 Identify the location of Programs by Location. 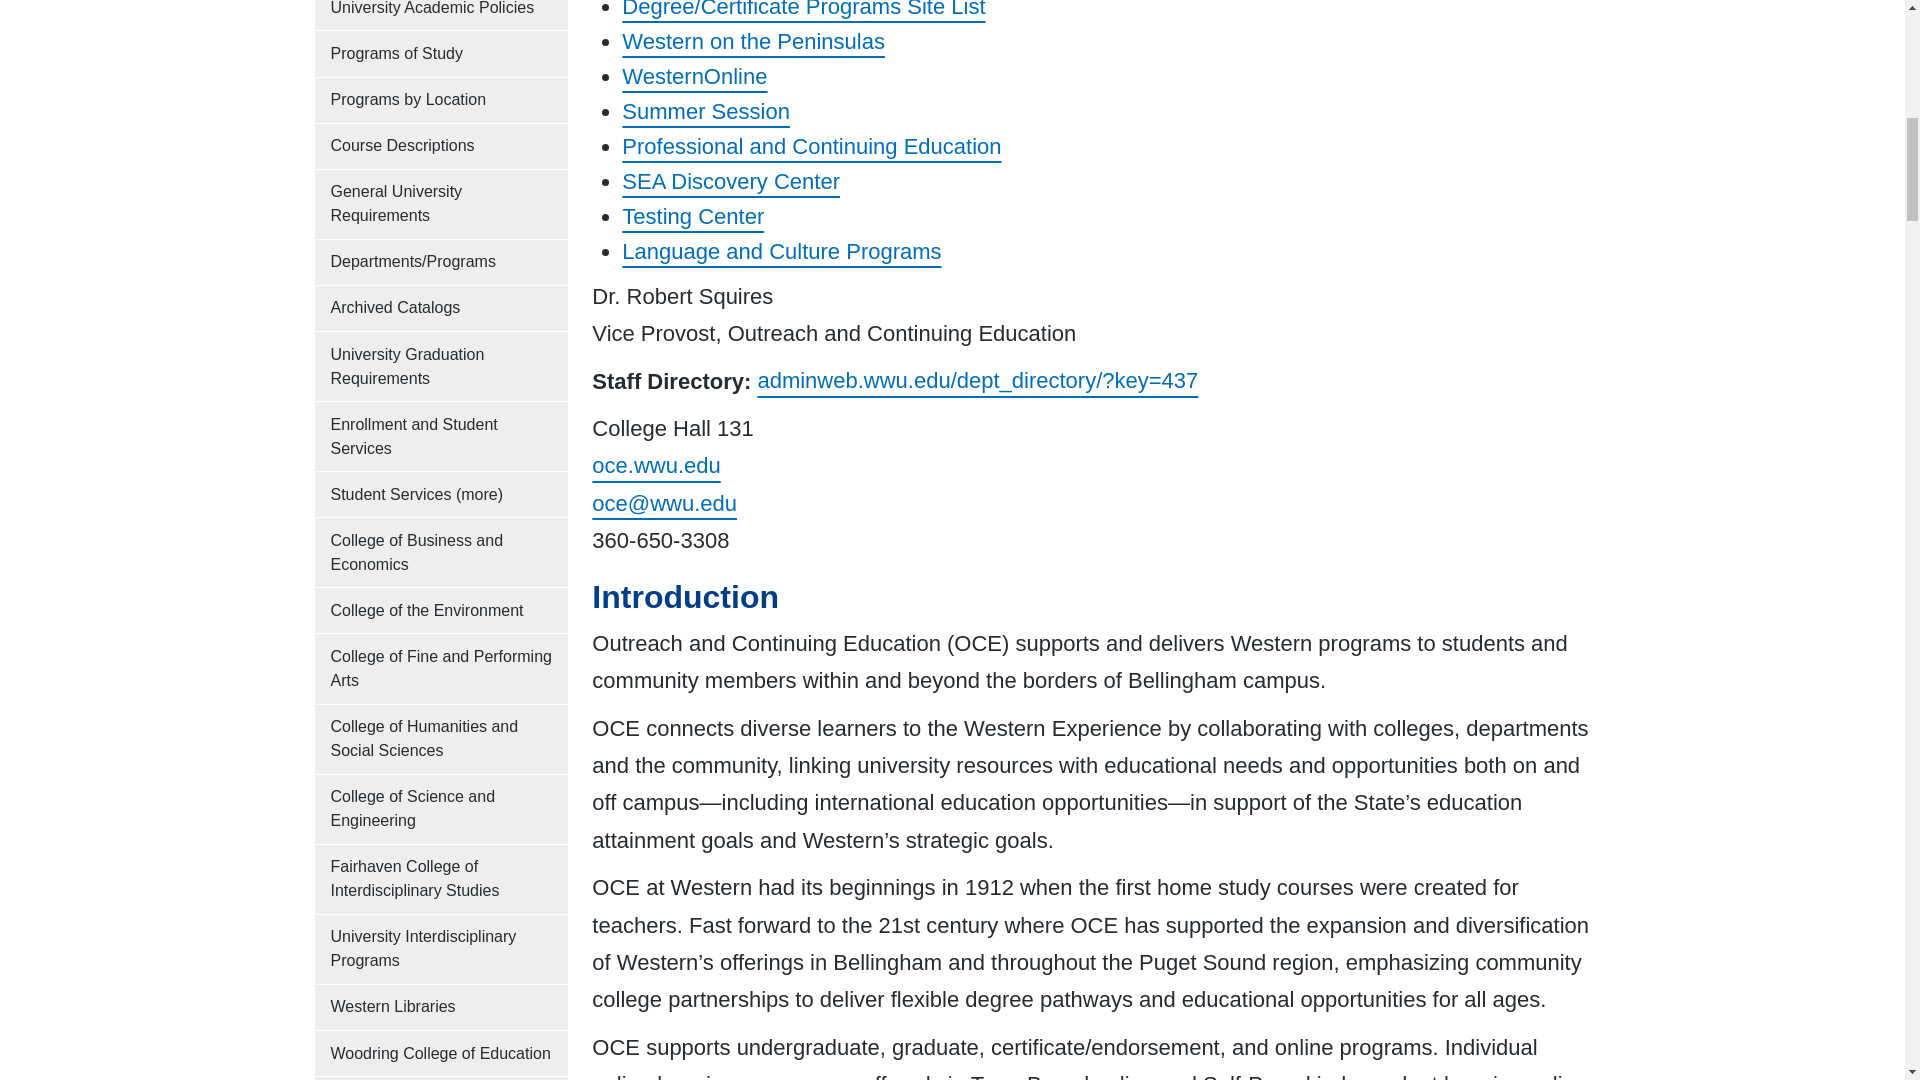
(441, 100).